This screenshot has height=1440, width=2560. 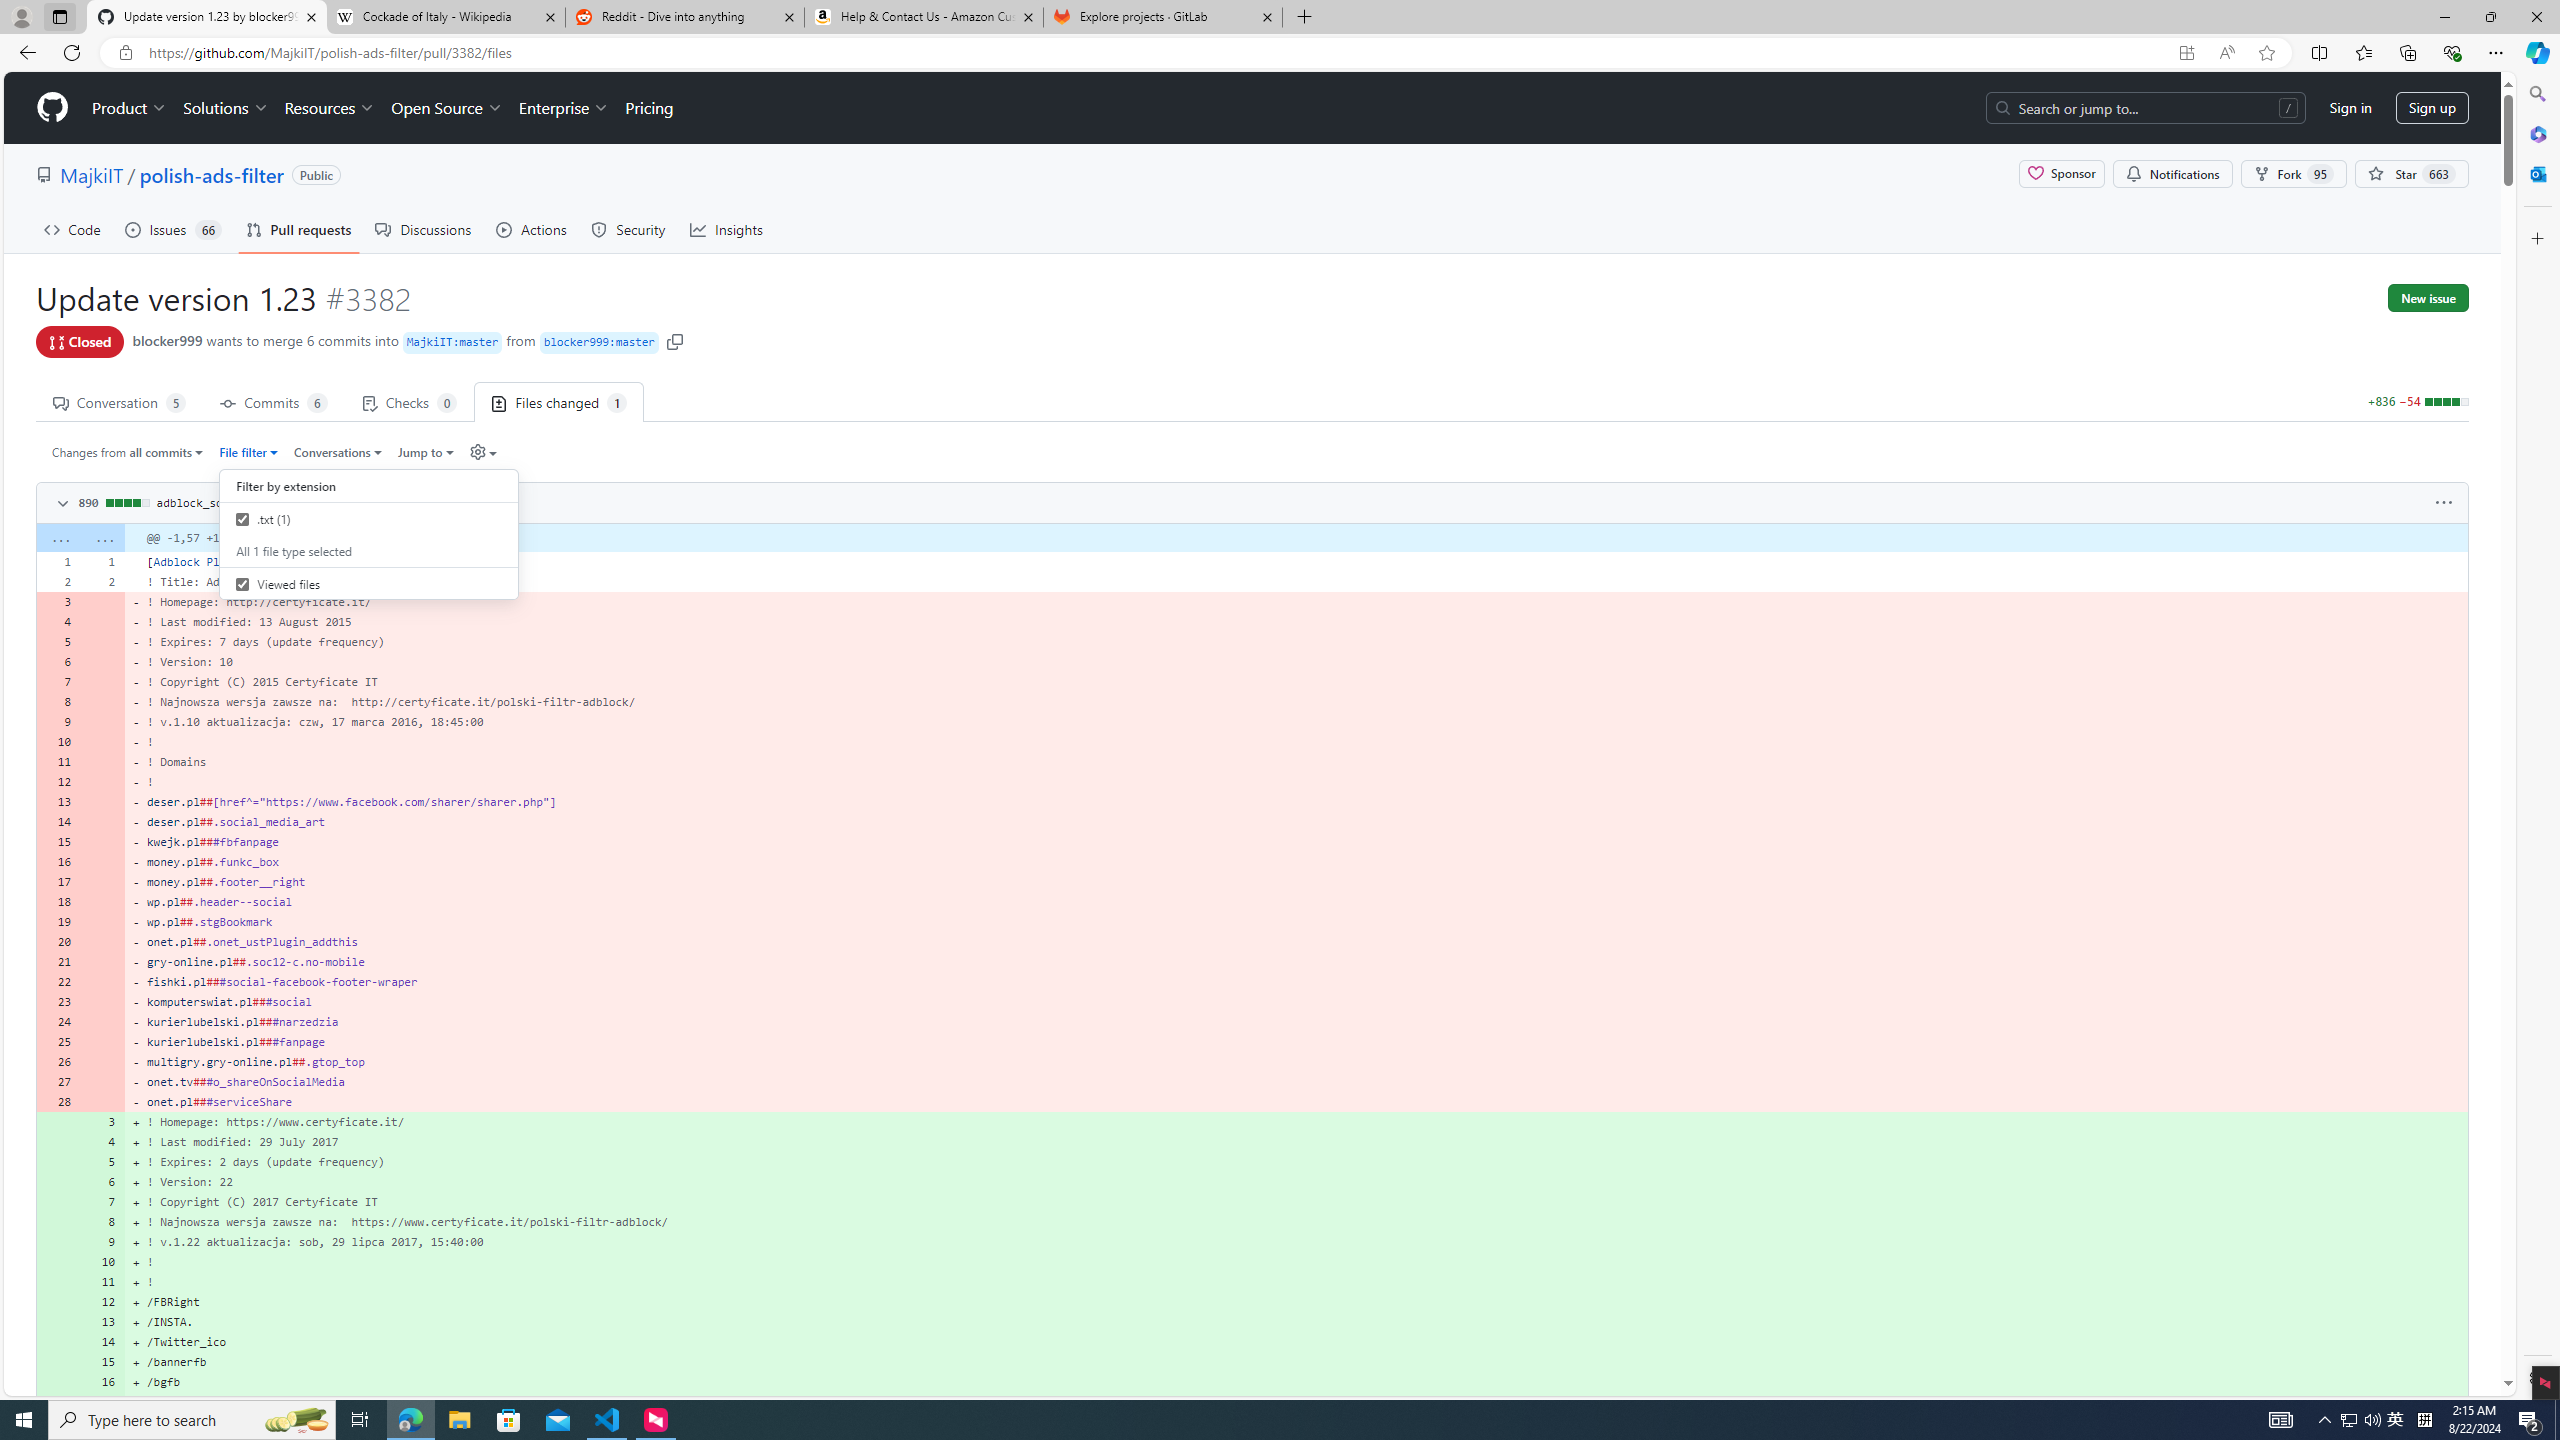 I want to click on 28, so click(x=58, y=1101).